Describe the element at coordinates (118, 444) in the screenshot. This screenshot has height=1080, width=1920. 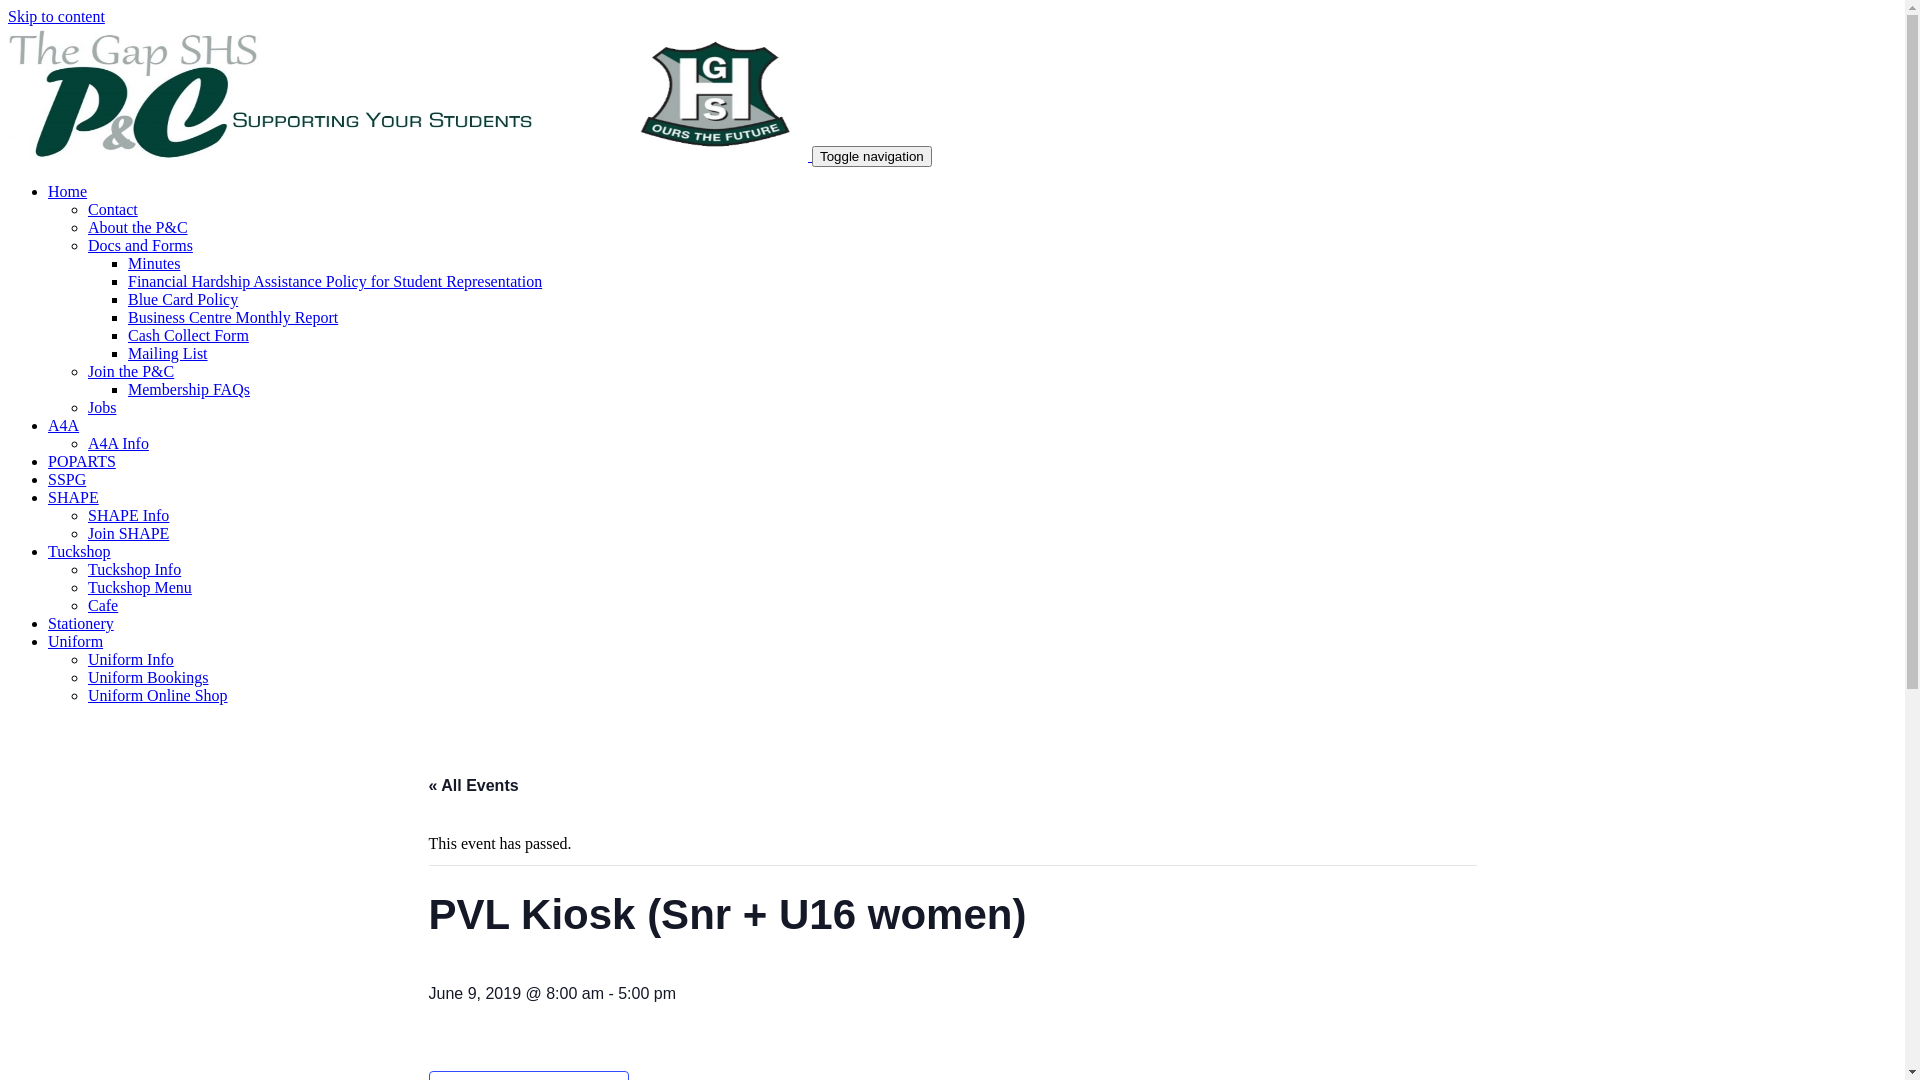
I see `A4A Info` at that location.